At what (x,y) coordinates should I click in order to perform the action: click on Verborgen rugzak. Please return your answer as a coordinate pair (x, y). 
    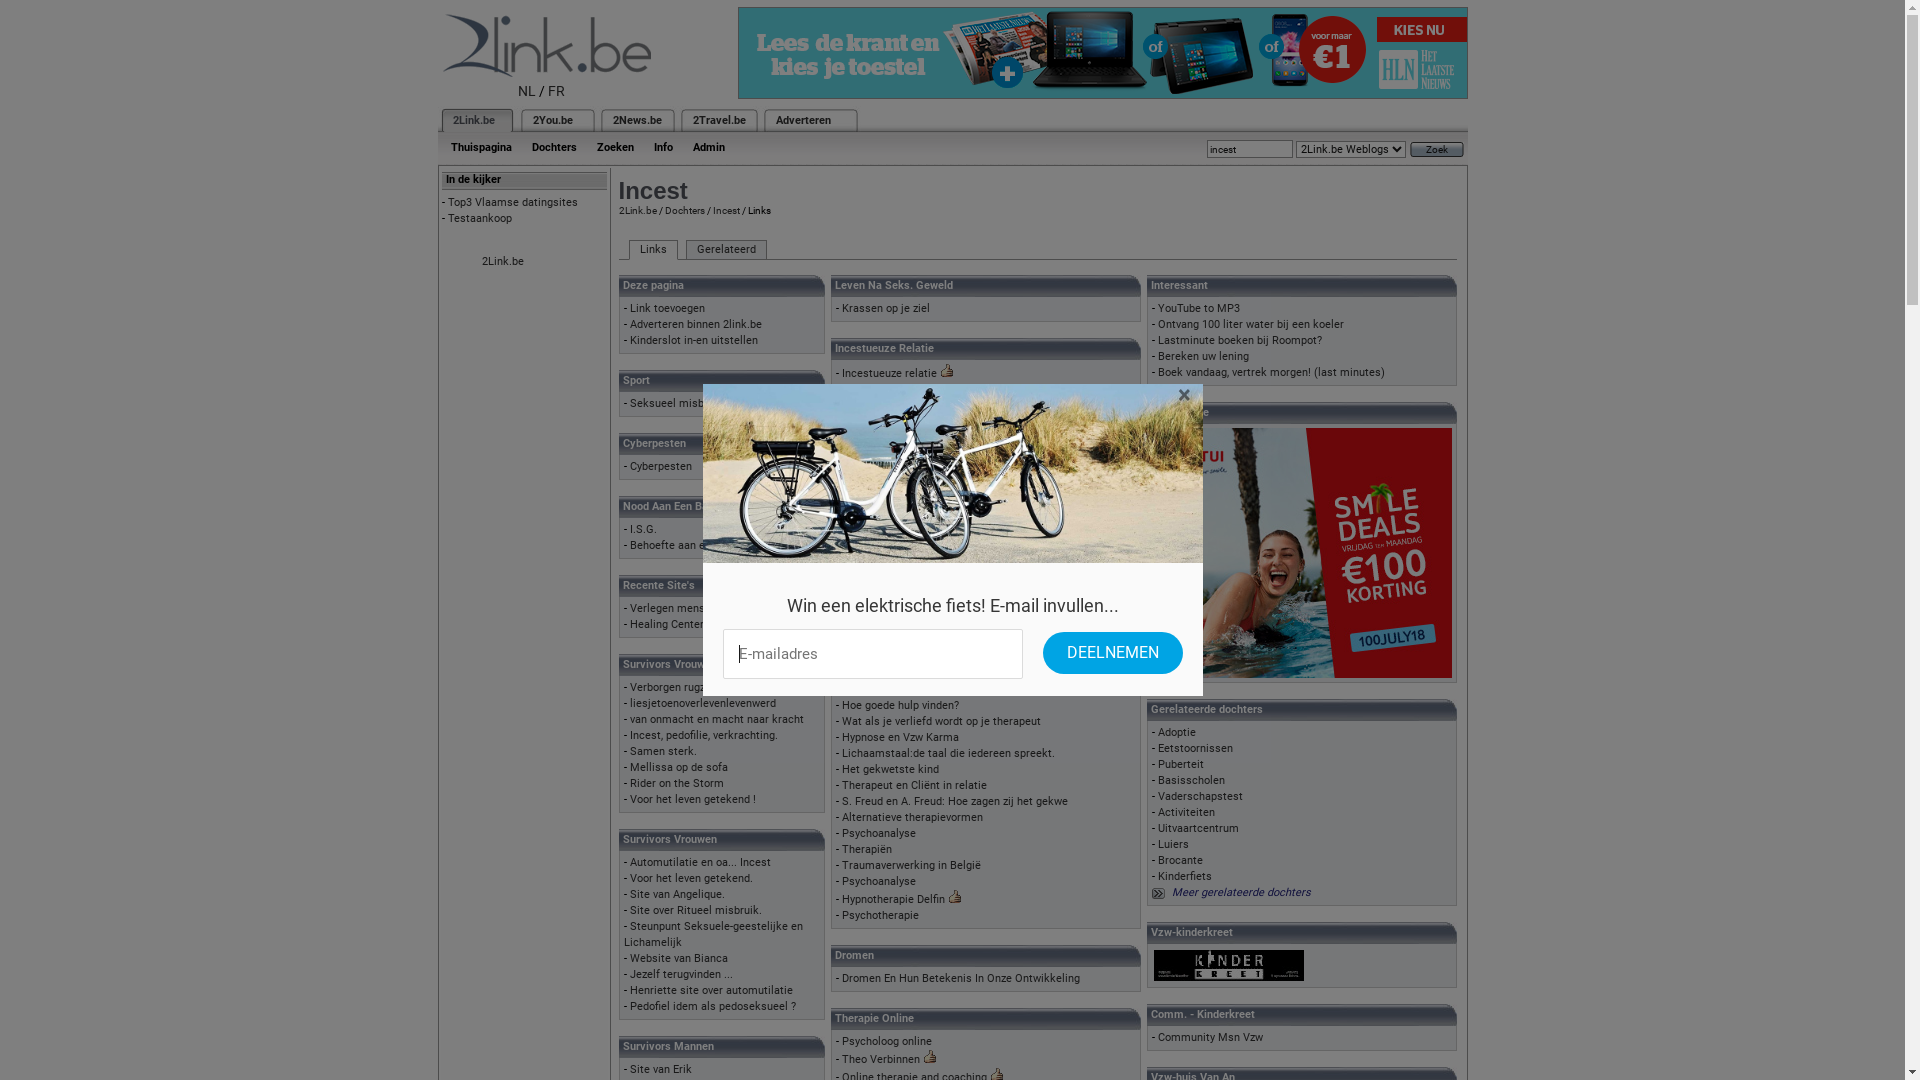
    Looking at the image, I should click on (674, 688).